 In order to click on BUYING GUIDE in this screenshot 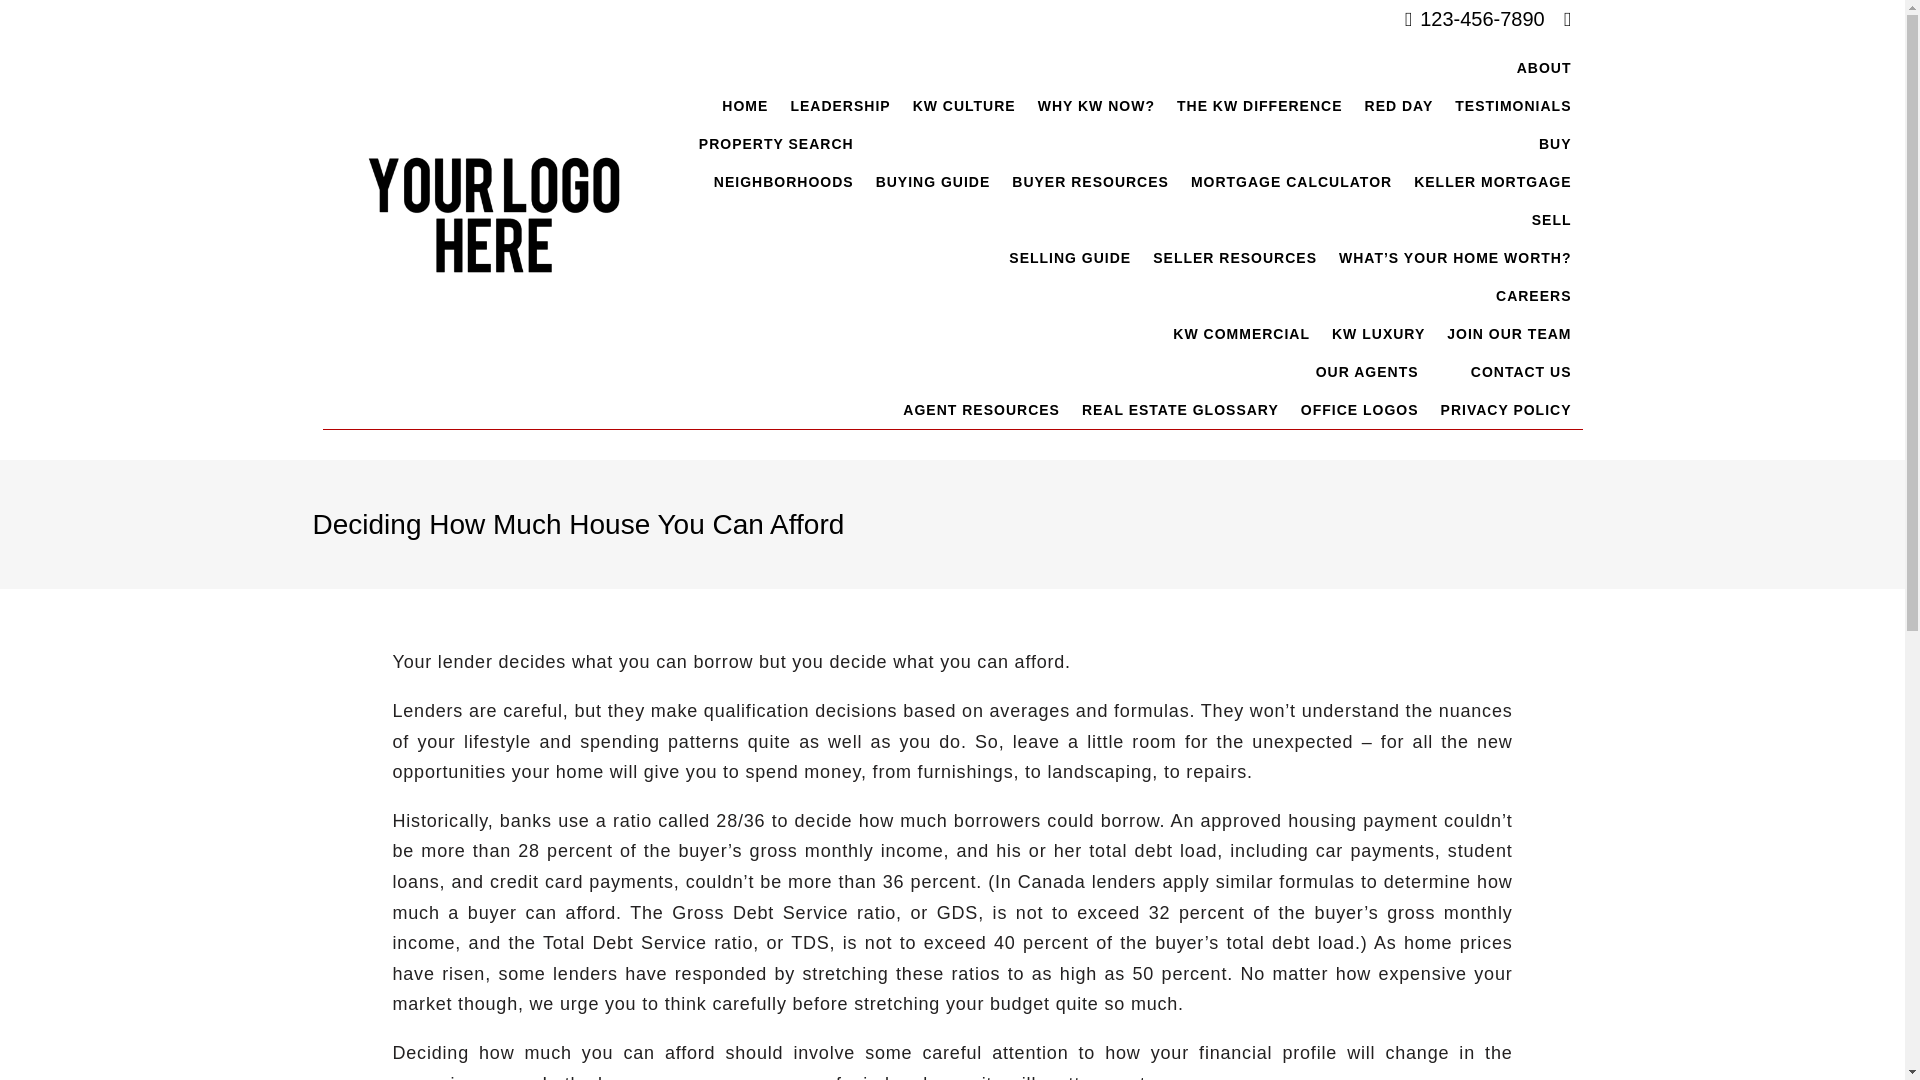, I will do `click(934, 182)`.